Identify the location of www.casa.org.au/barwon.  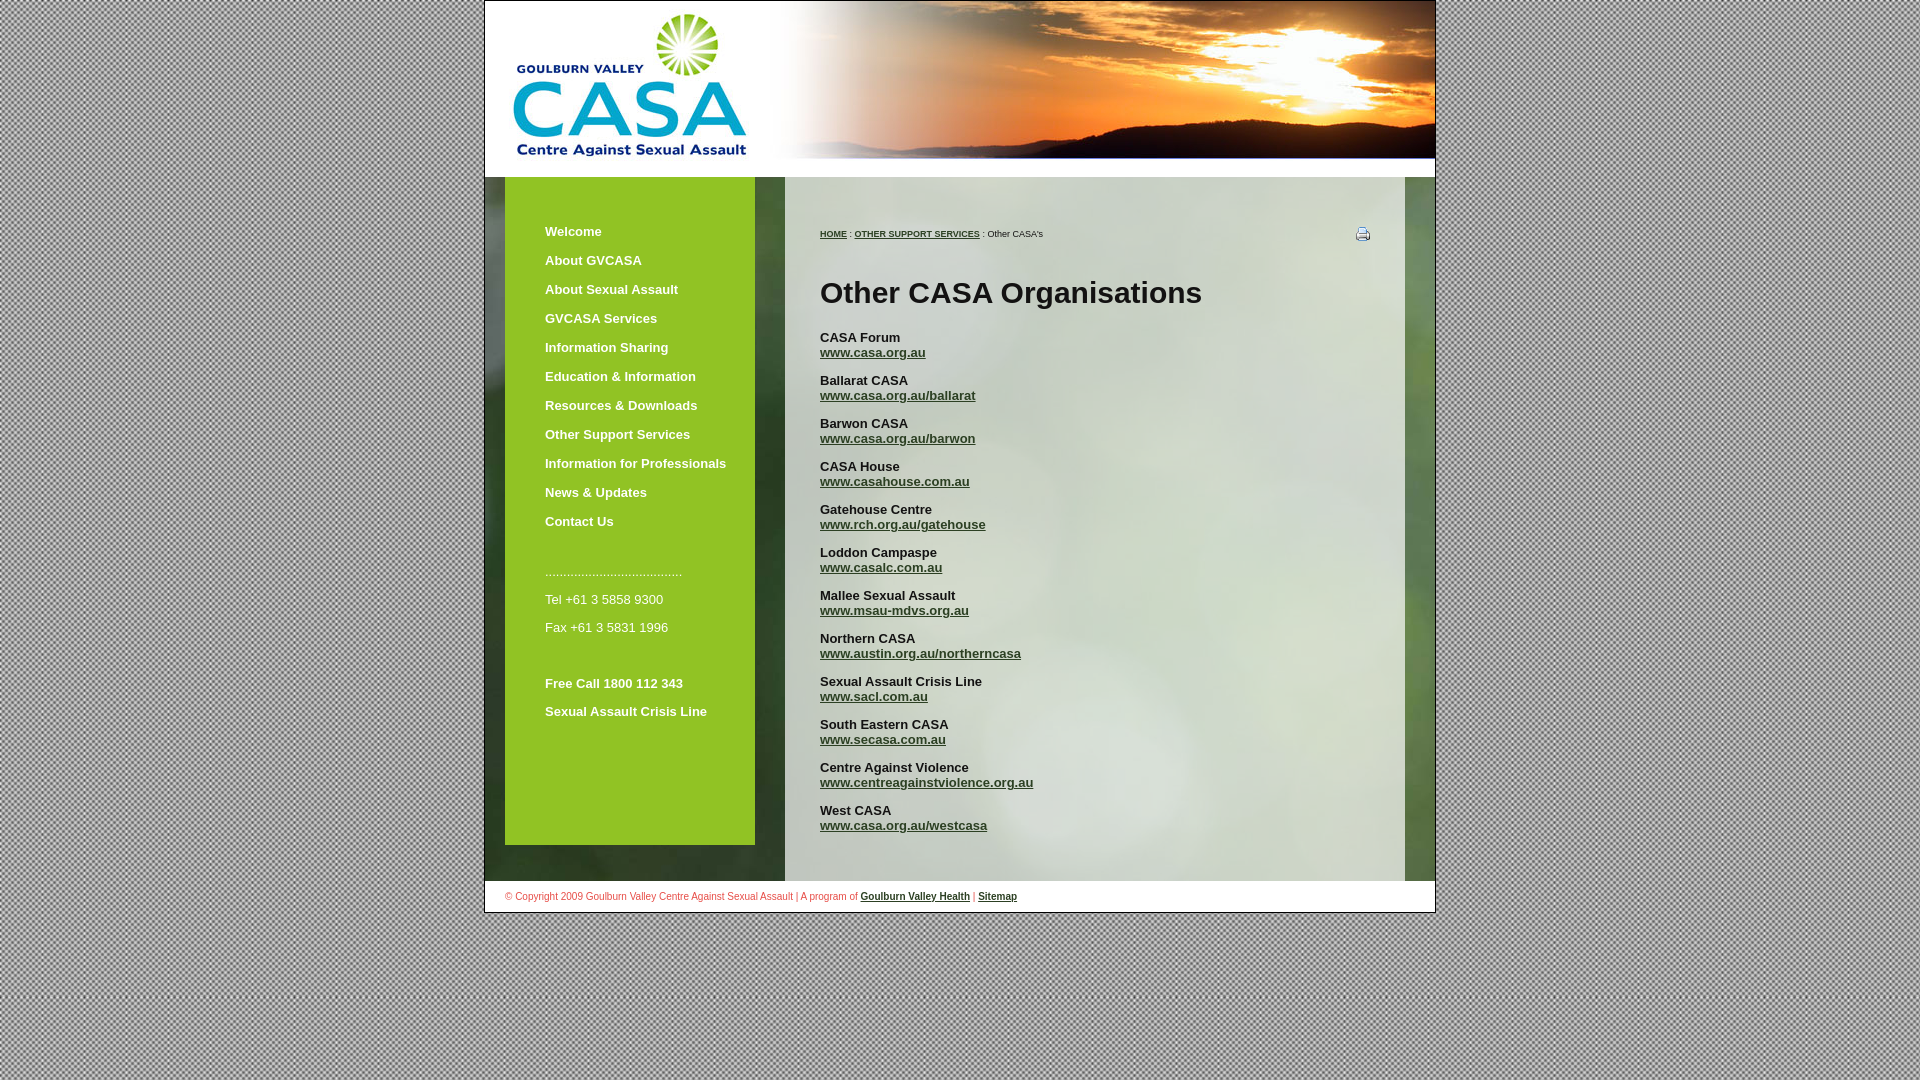
(898, 438).